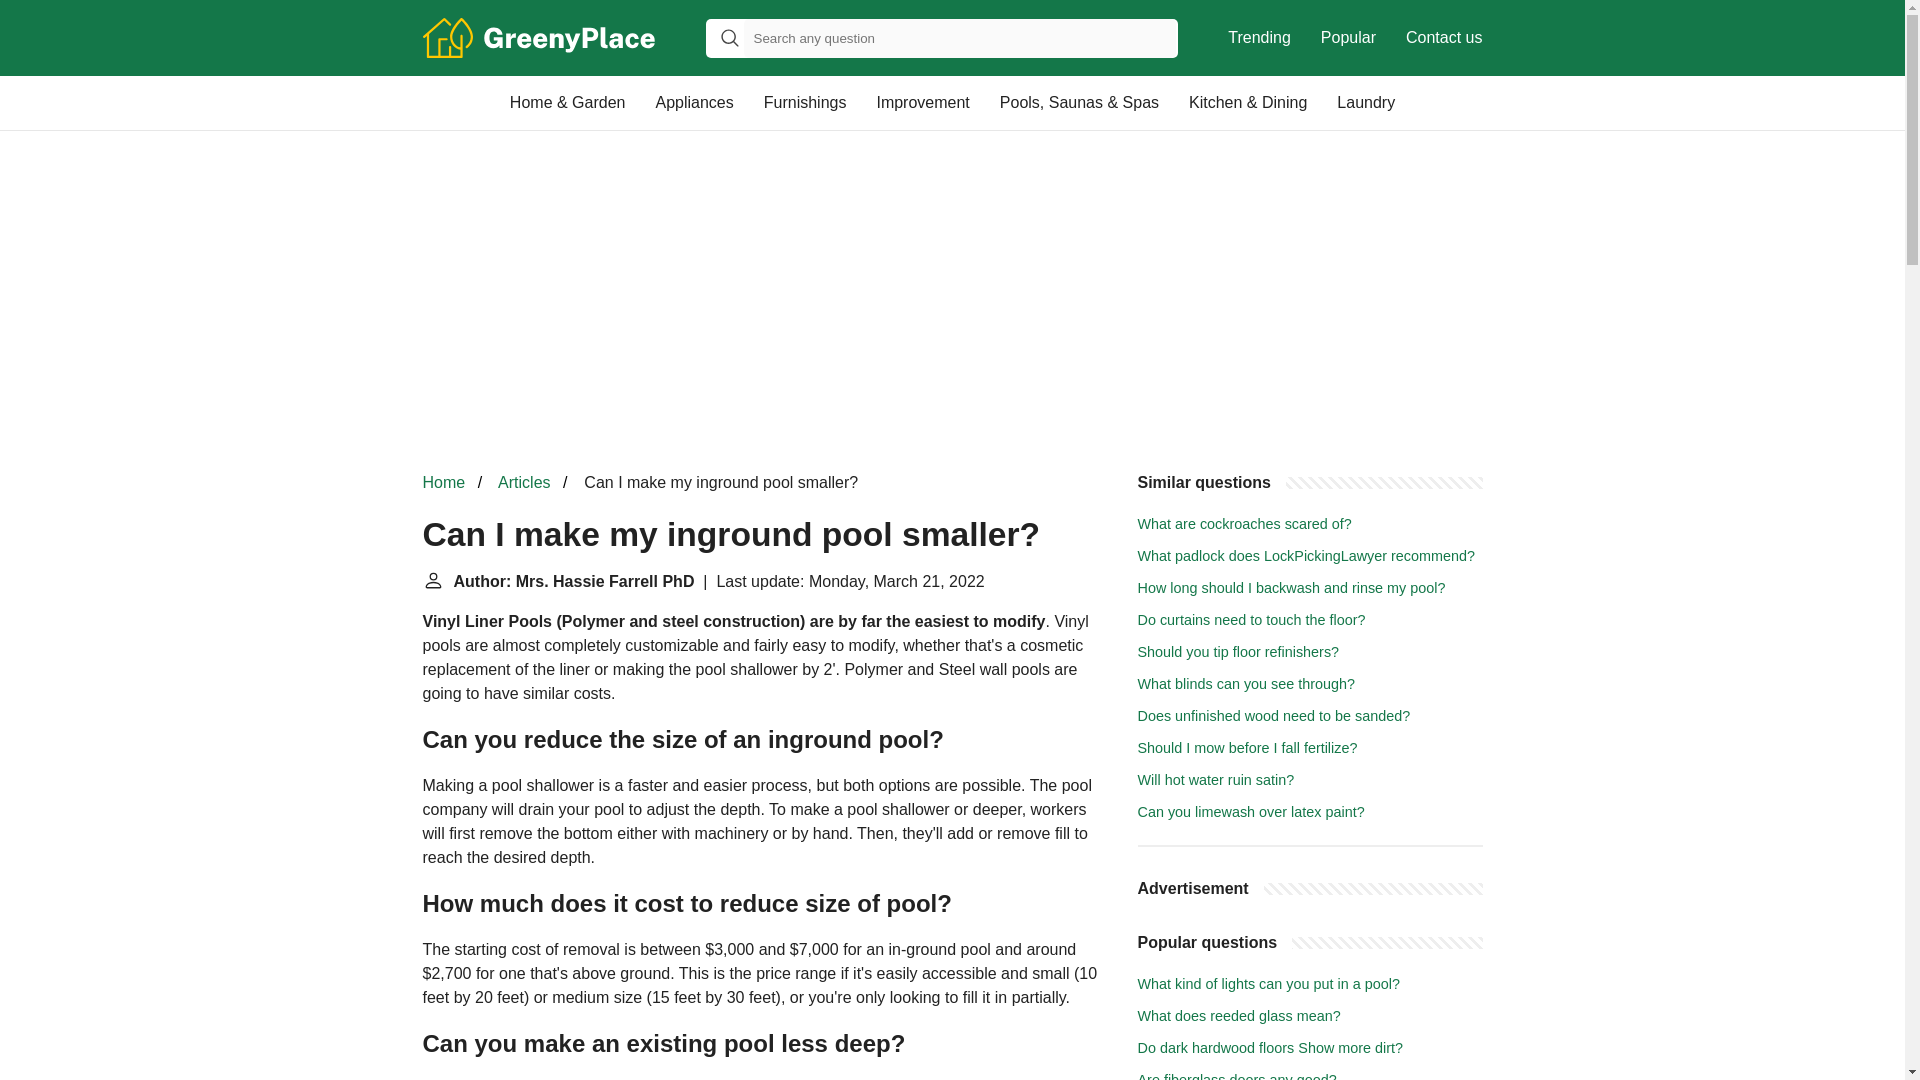  Describe the element at coordinates (1444, 38) in the screenshot. I see `Contact us` at that location.